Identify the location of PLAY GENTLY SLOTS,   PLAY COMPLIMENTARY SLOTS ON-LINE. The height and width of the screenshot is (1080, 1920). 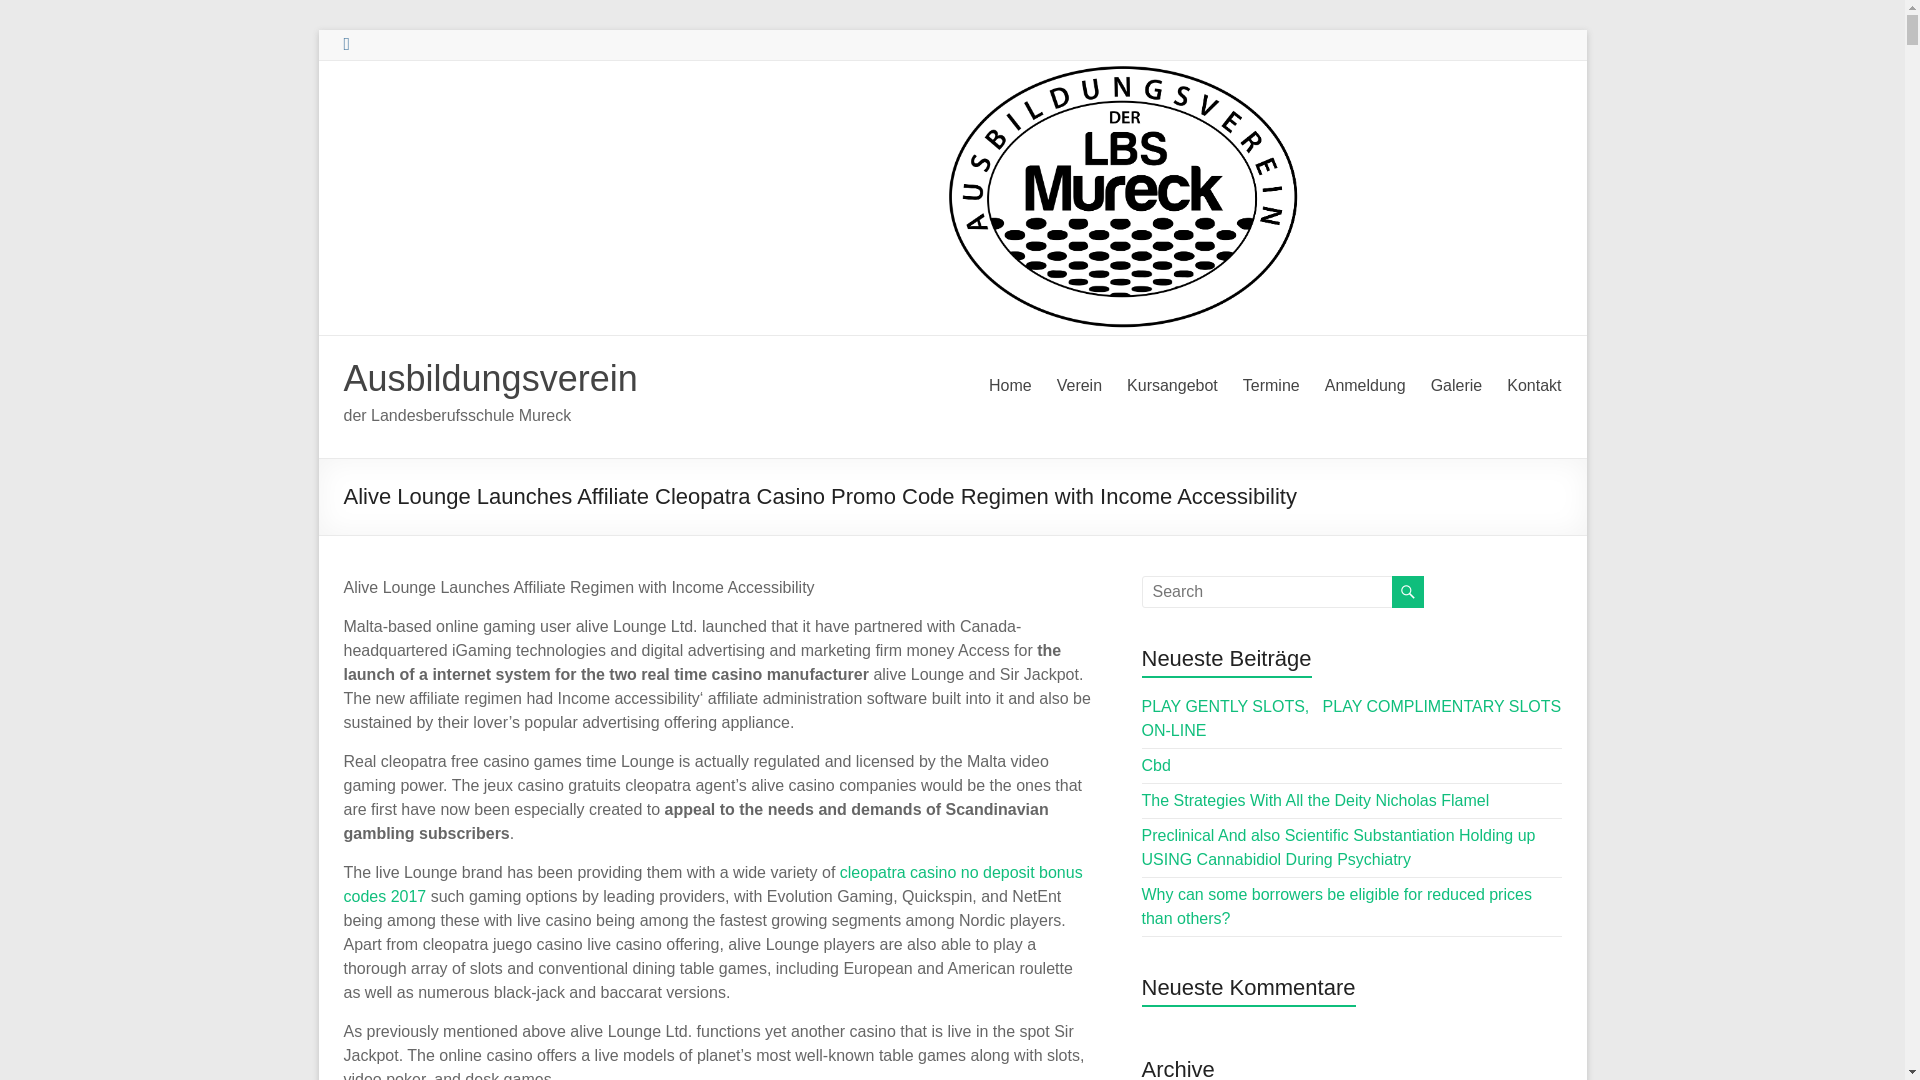
(1352, 718).